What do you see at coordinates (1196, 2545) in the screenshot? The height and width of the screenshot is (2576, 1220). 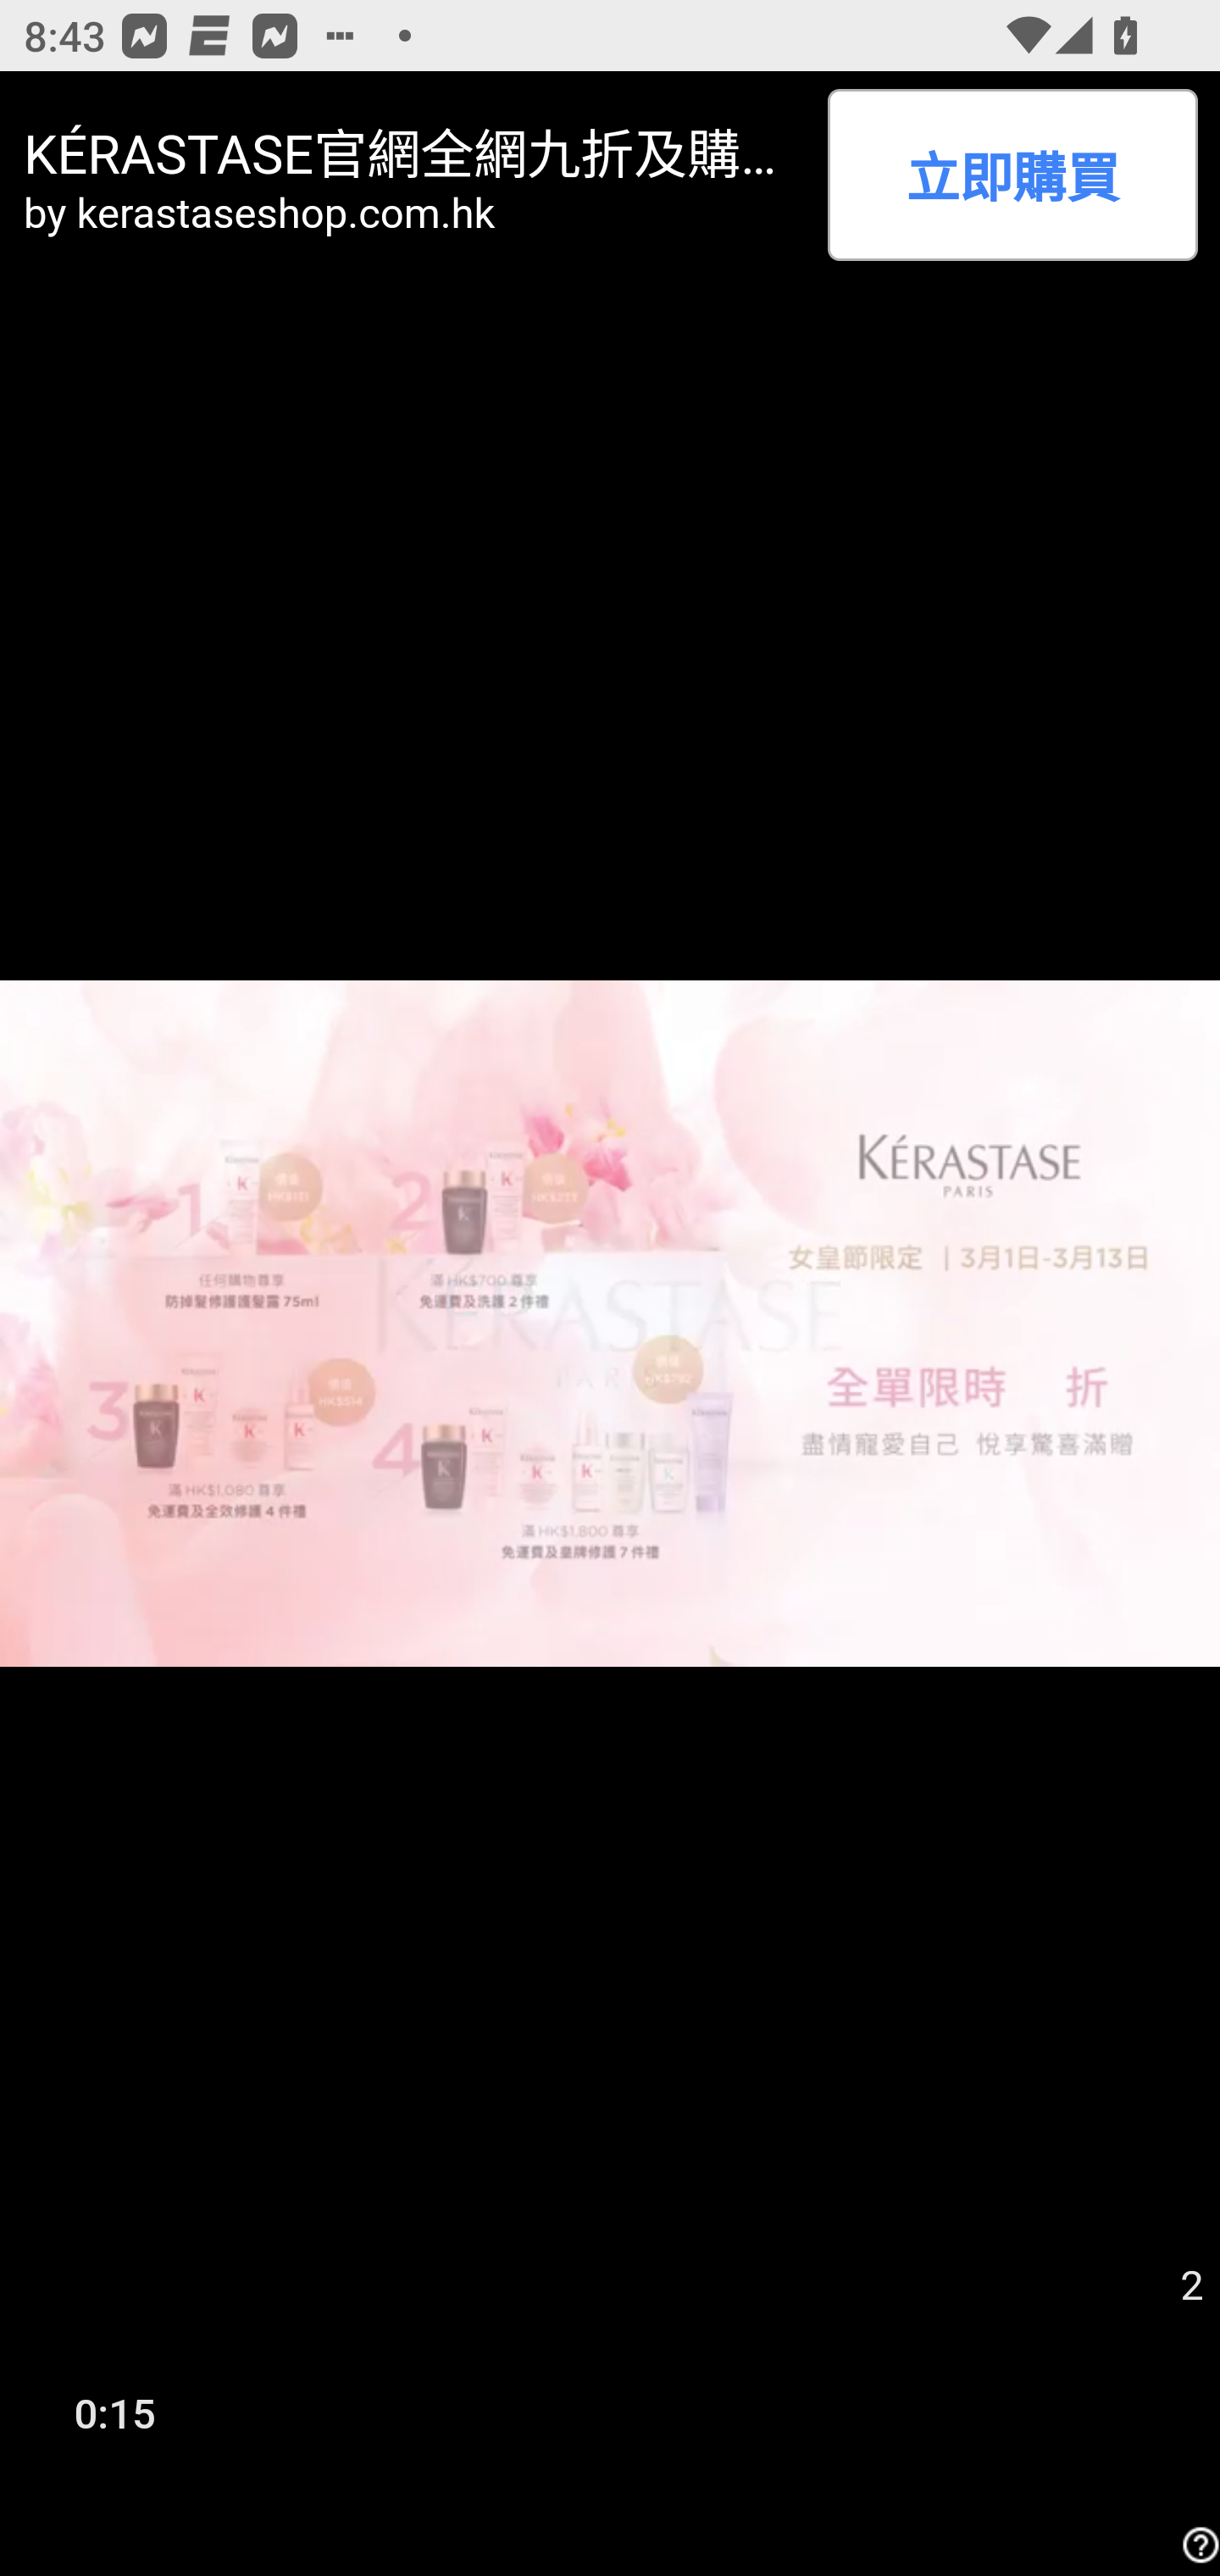 I see `help_outline_white_24dp_with_3px_trbl_padding` at bounding box center [1196, 2545].